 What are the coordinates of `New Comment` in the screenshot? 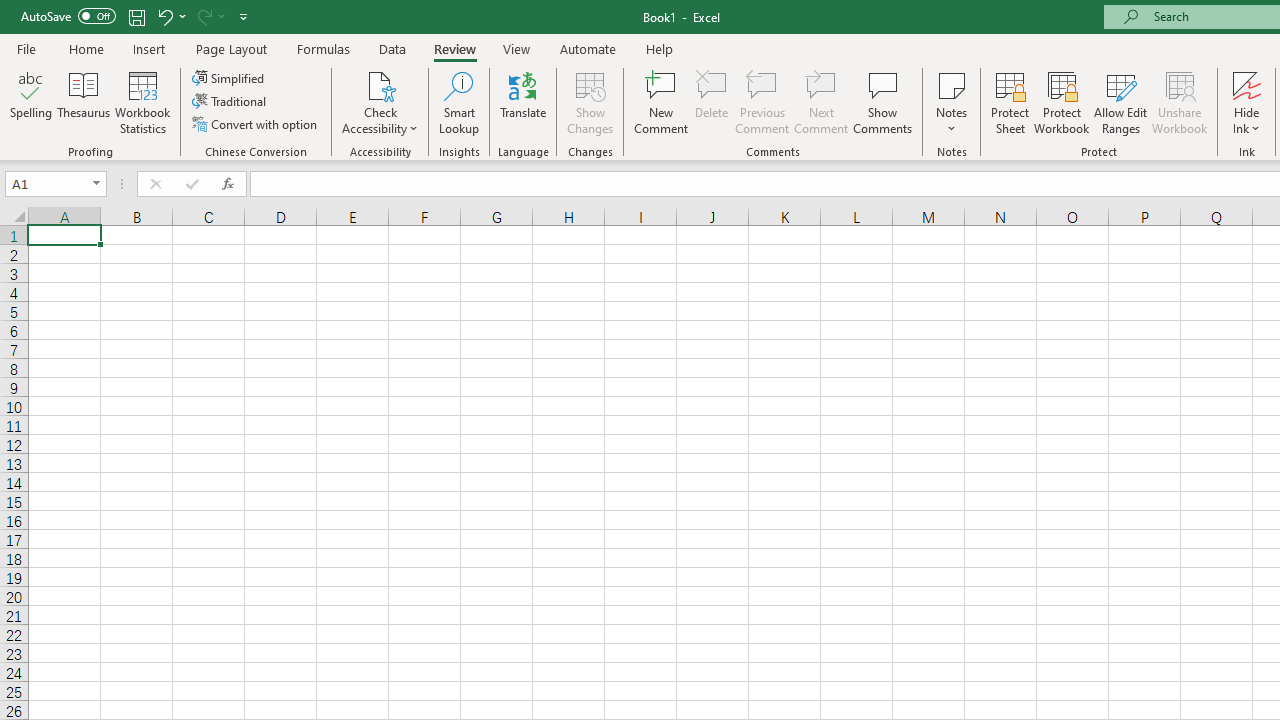 It's located at (662, 102).